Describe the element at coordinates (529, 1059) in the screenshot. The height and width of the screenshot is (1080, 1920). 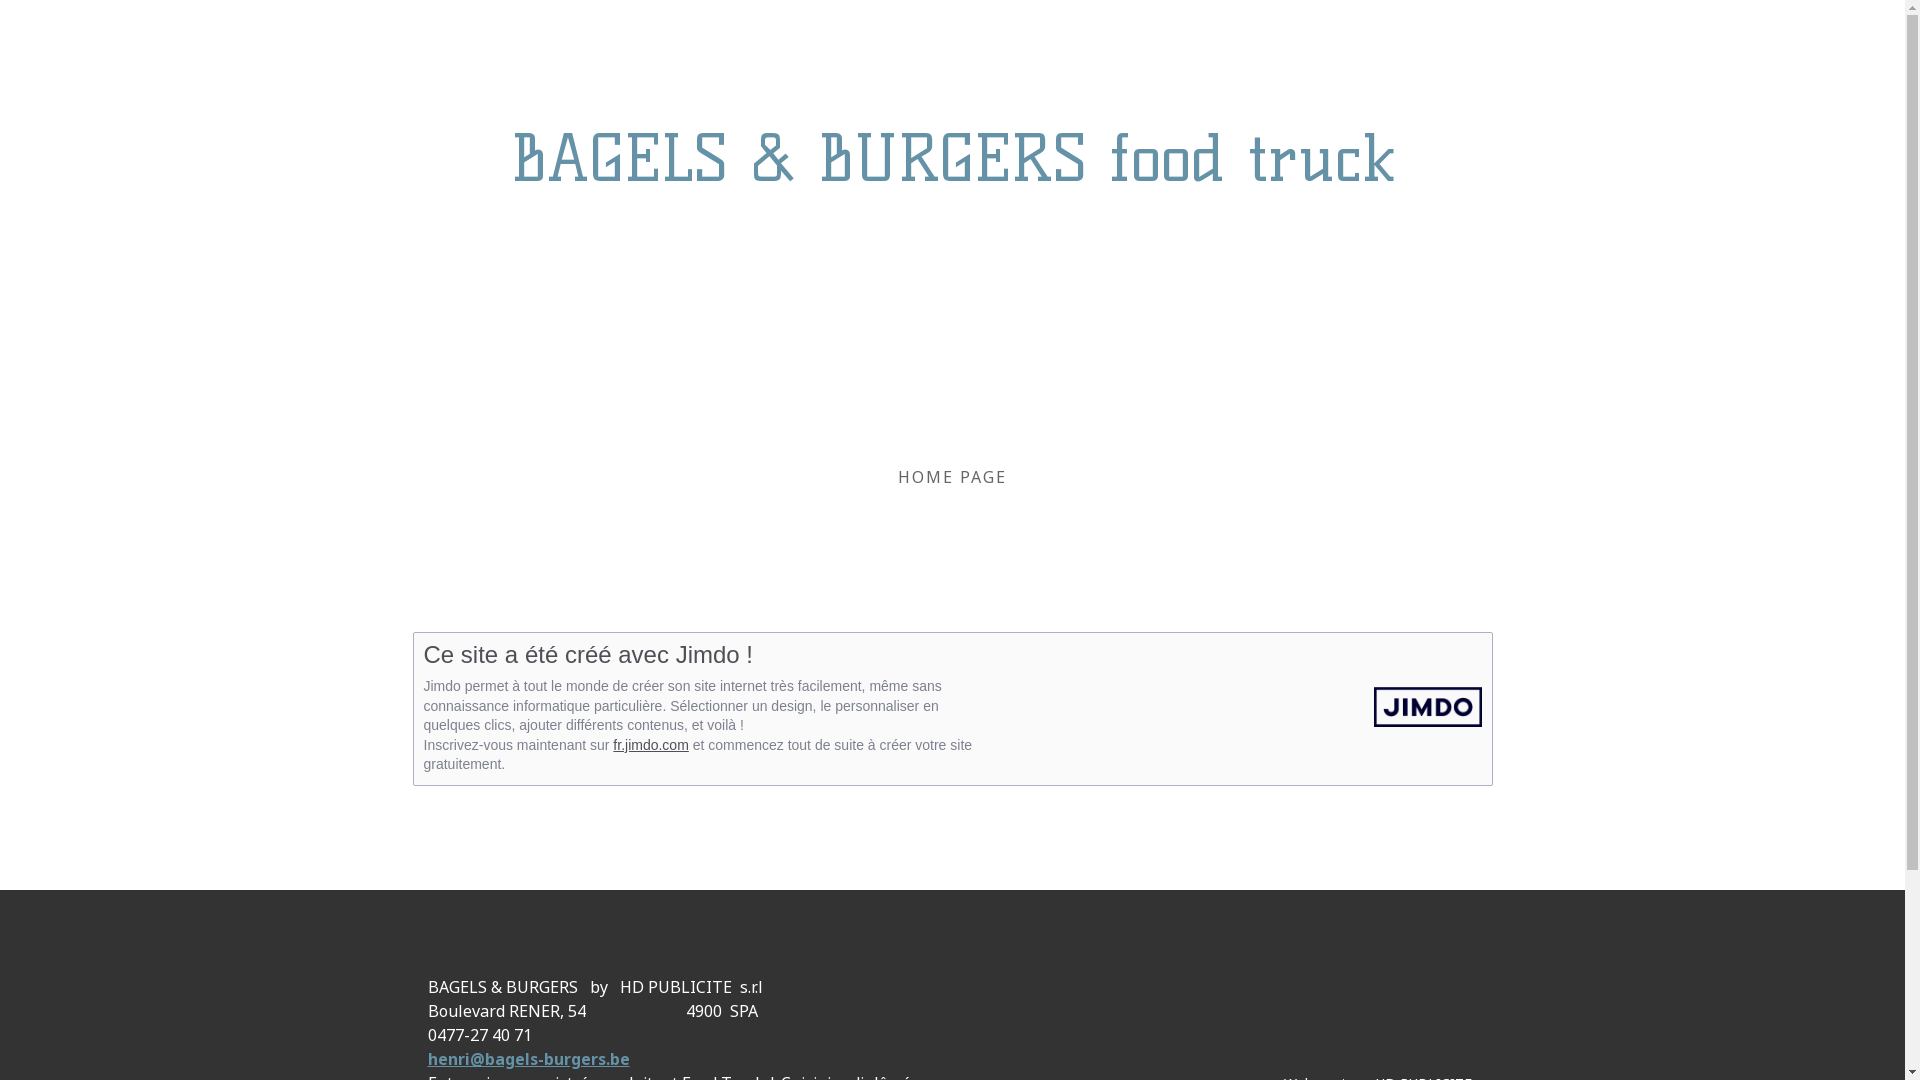
I see `henri@bagels-burgers.be` at that location.